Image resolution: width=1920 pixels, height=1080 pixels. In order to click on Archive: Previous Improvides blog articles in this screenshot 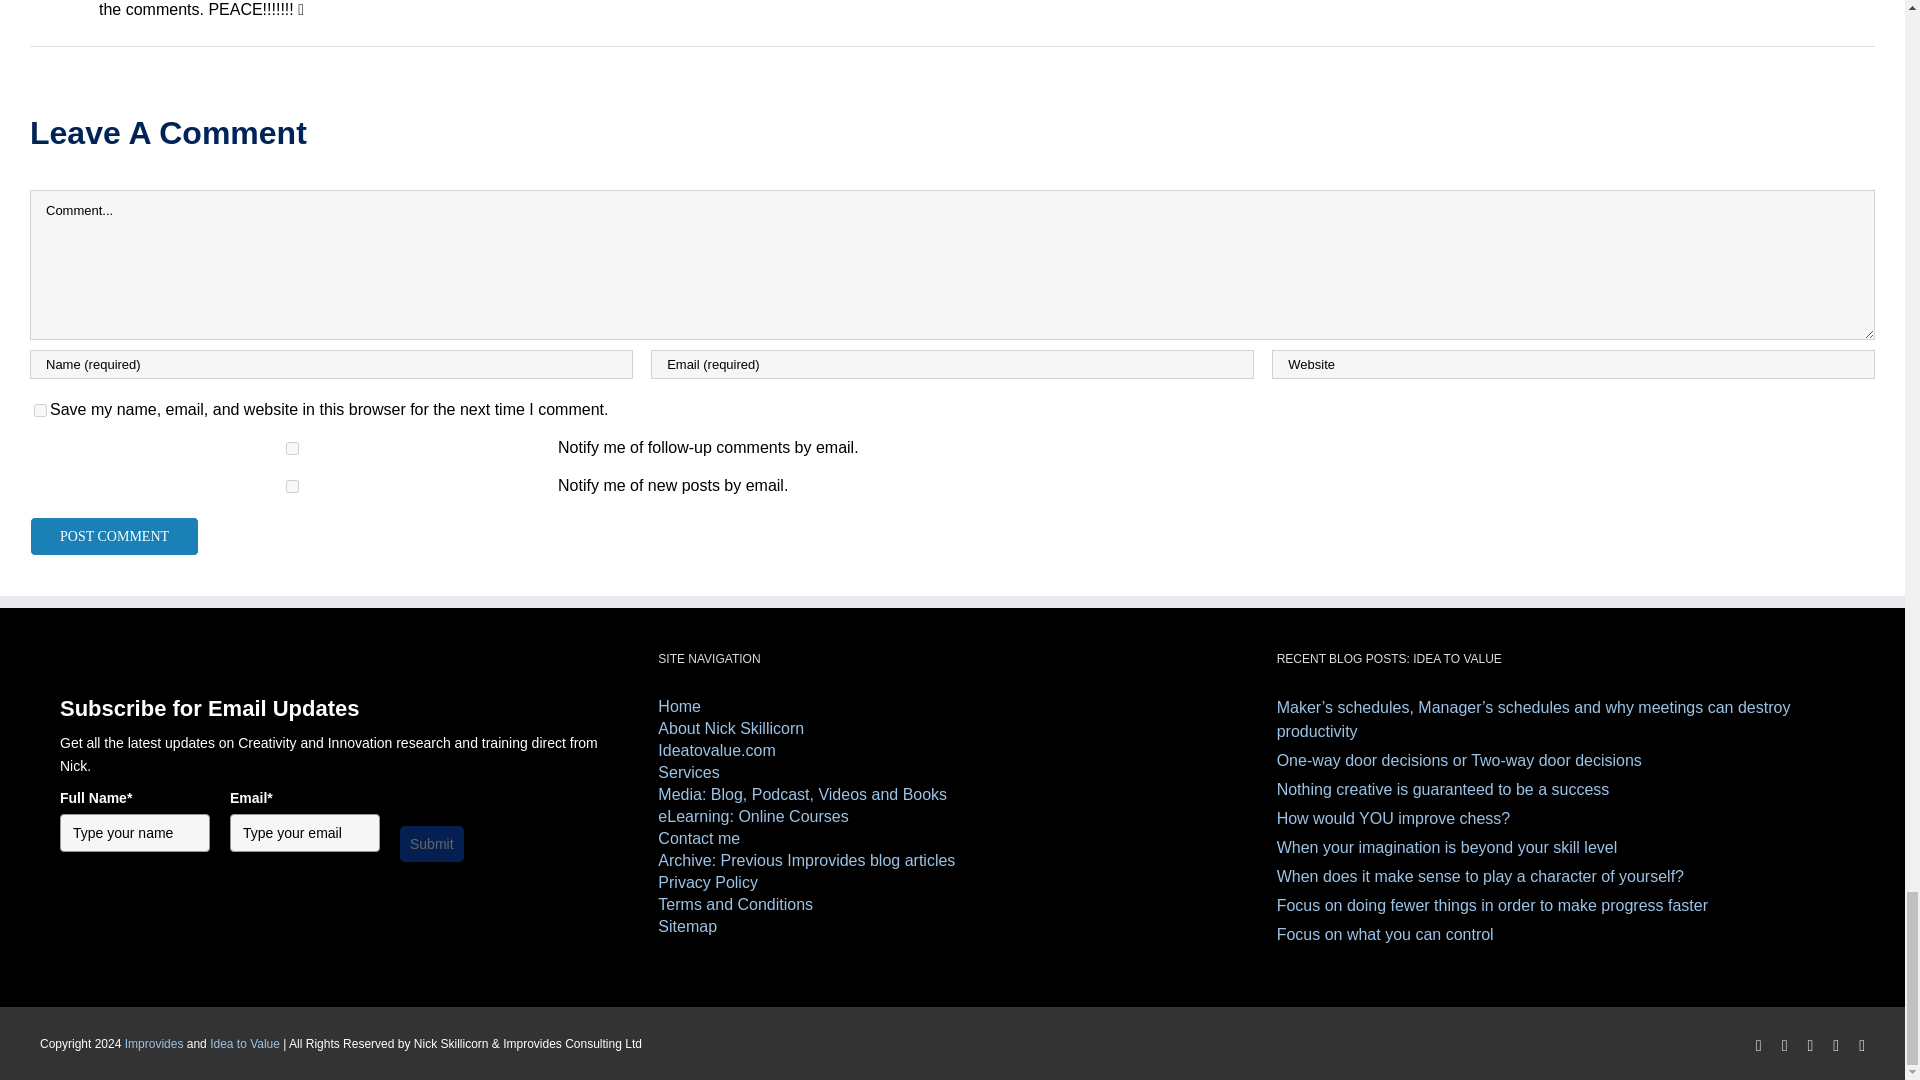, I will do `click(952, 860)`.